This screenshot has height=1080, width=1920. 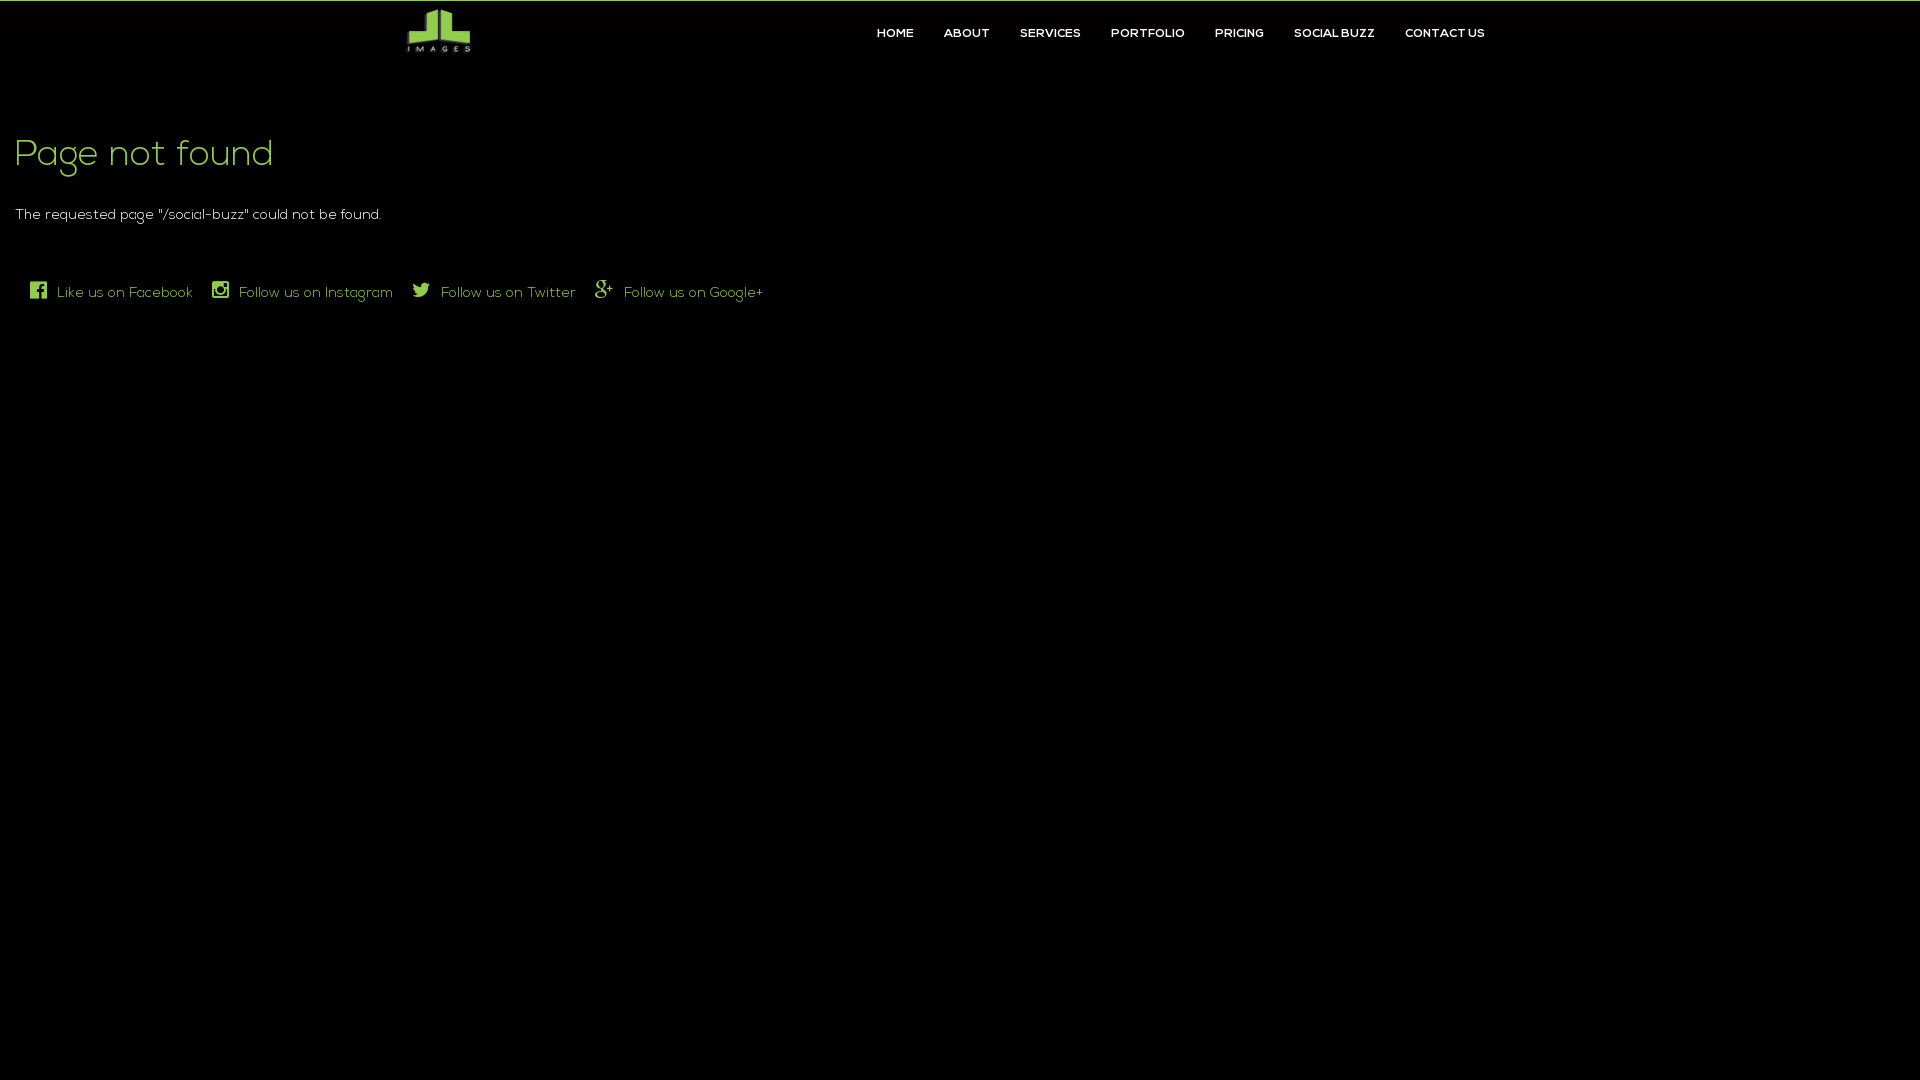 What do you see at coordinates (1334, 34) in the screenshot?
I see `SOCIAL BUZZ` at bounding box center [1334, 34].